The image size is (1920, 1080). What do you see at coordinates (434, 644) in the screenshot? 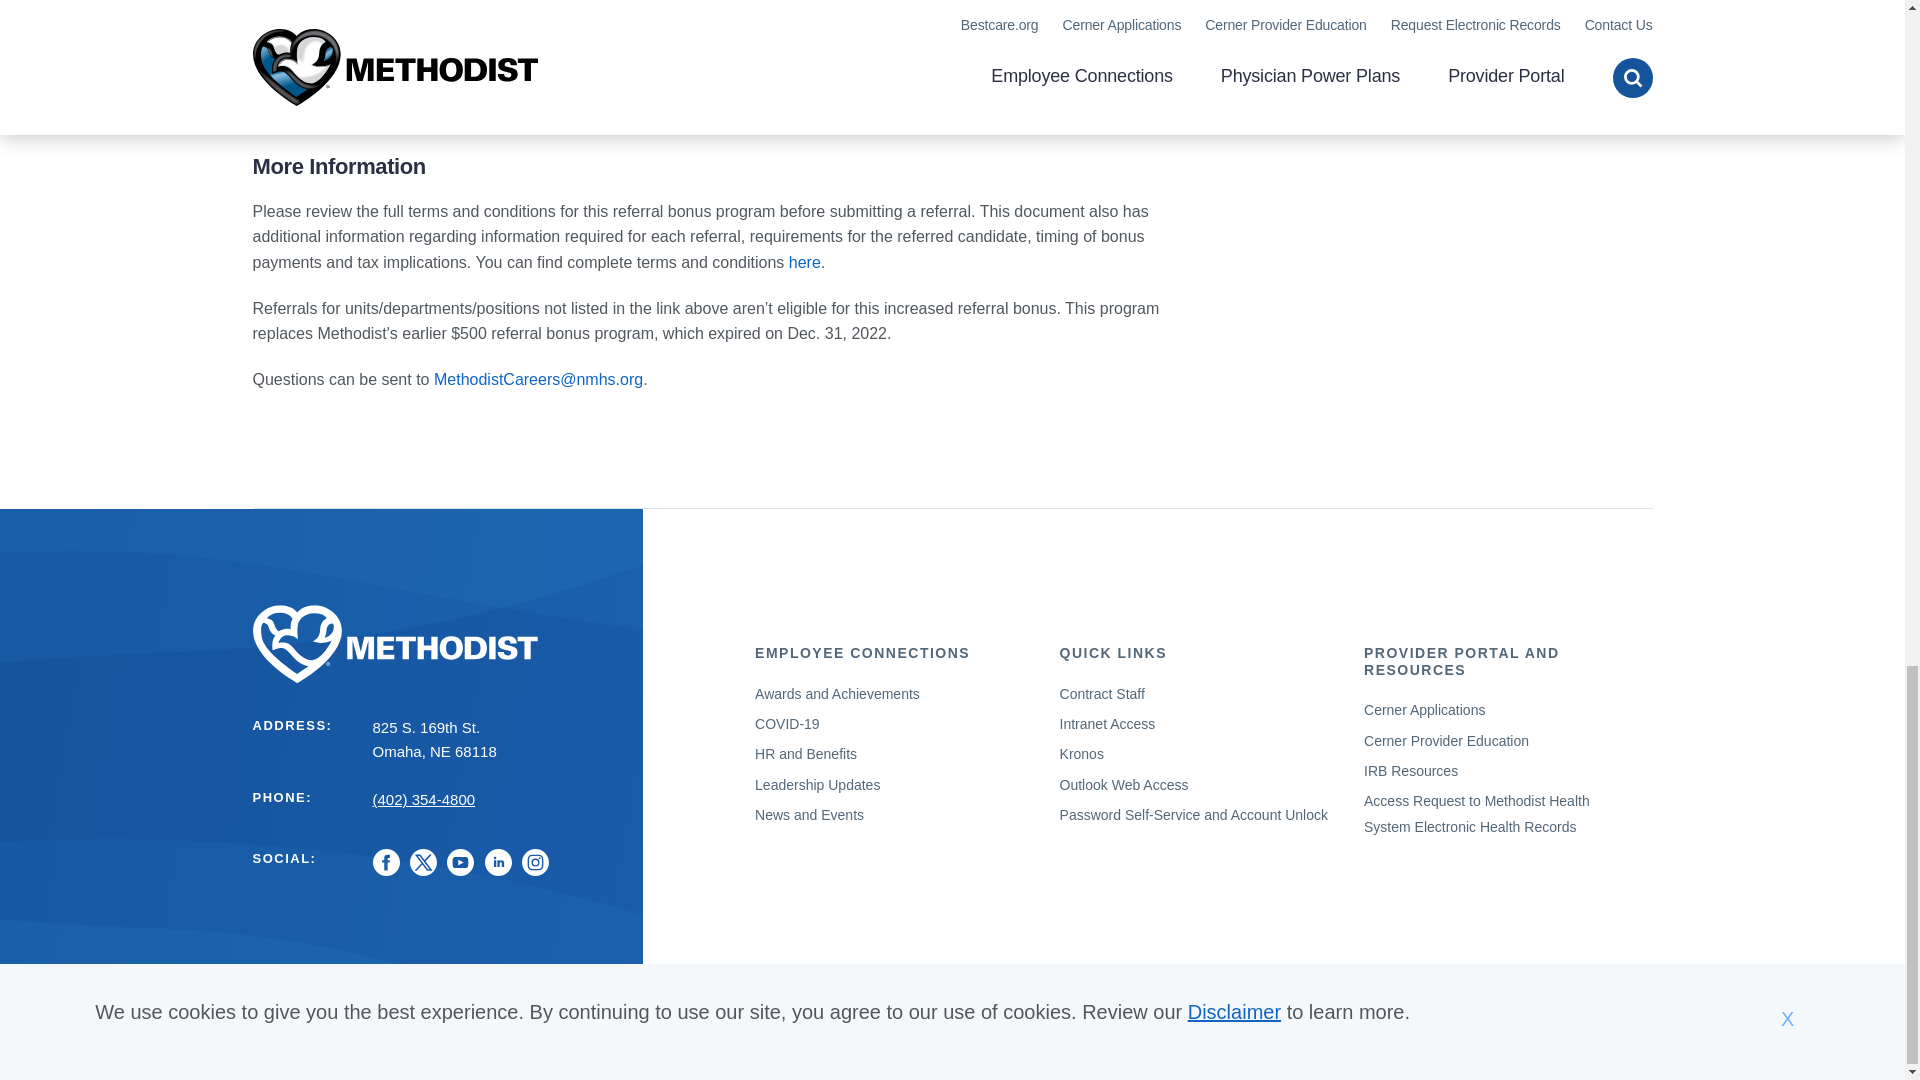
I see `Home` at bounding box center [434, 644].